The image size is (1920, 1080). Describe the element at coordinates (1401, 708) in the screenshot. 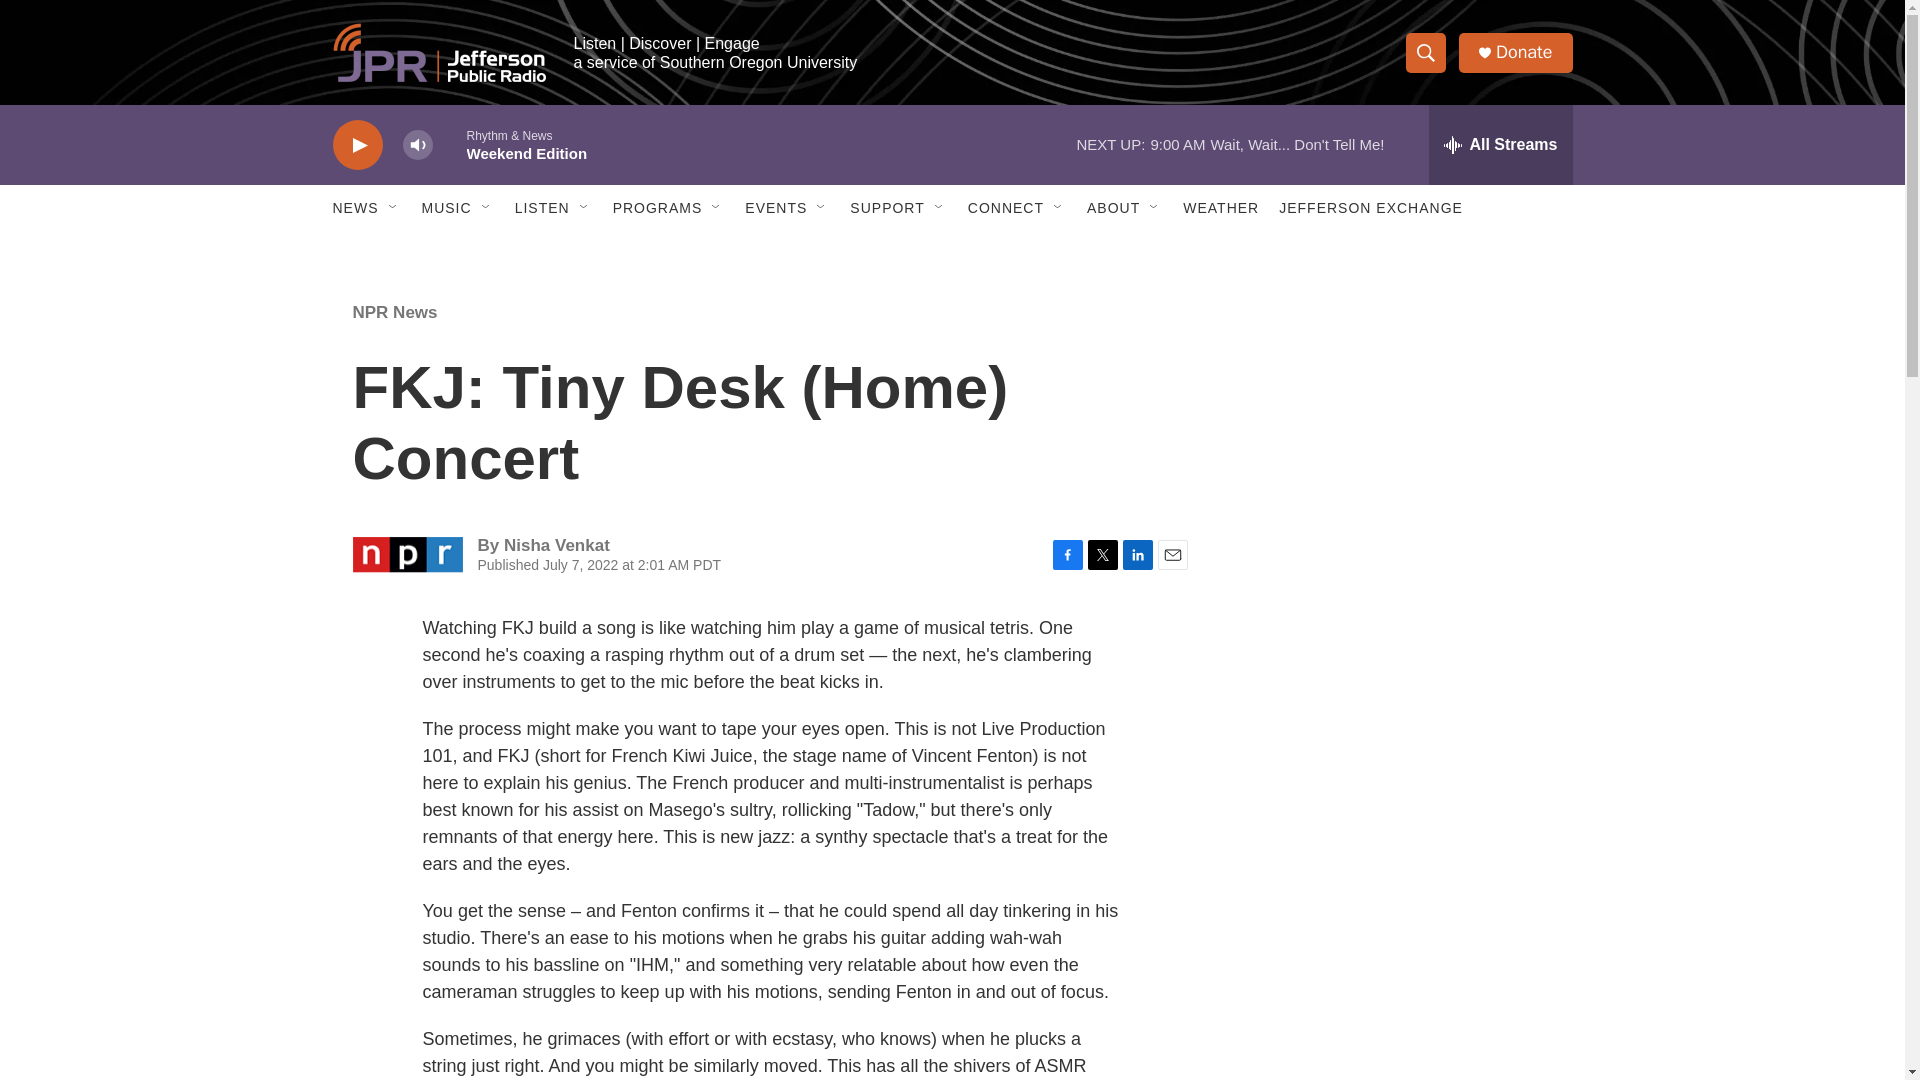

I see `3rd party ad content` at that location.